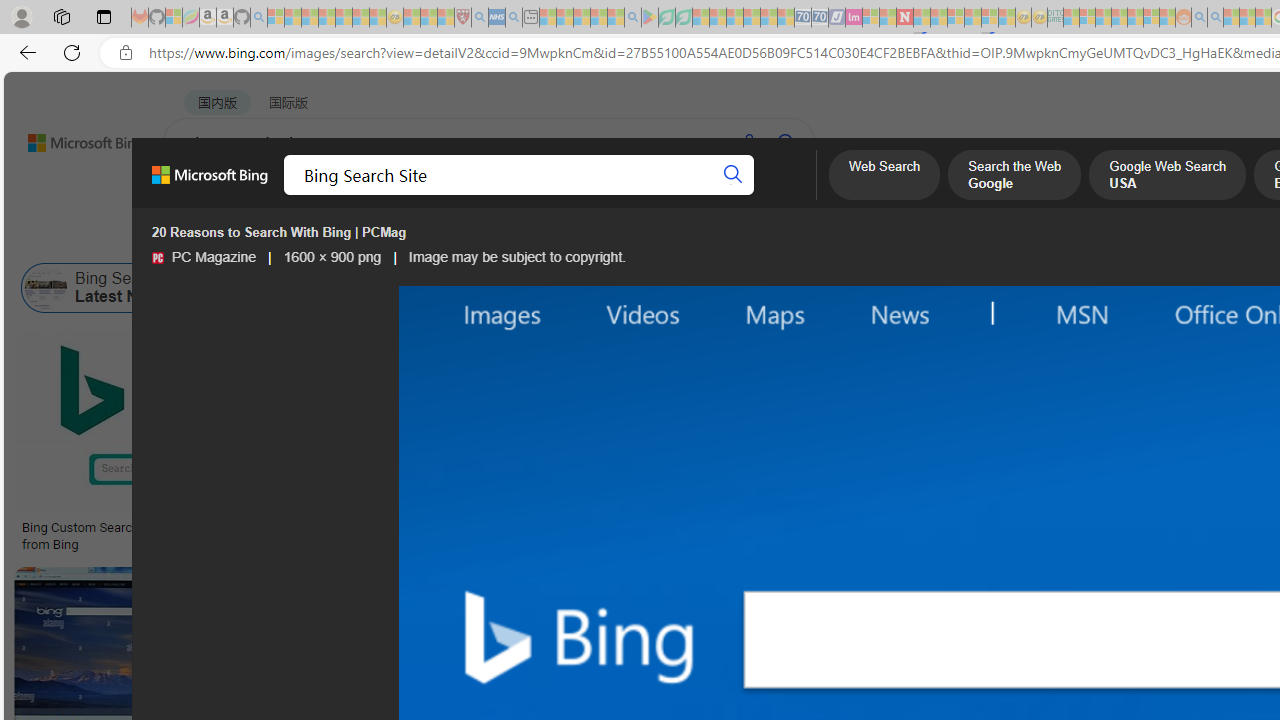  What do you see at coordinates (810, 528) in the screenshot?
I see `Bing Advanced Search Tricks You Should Know` at bounding box center [810, 528].